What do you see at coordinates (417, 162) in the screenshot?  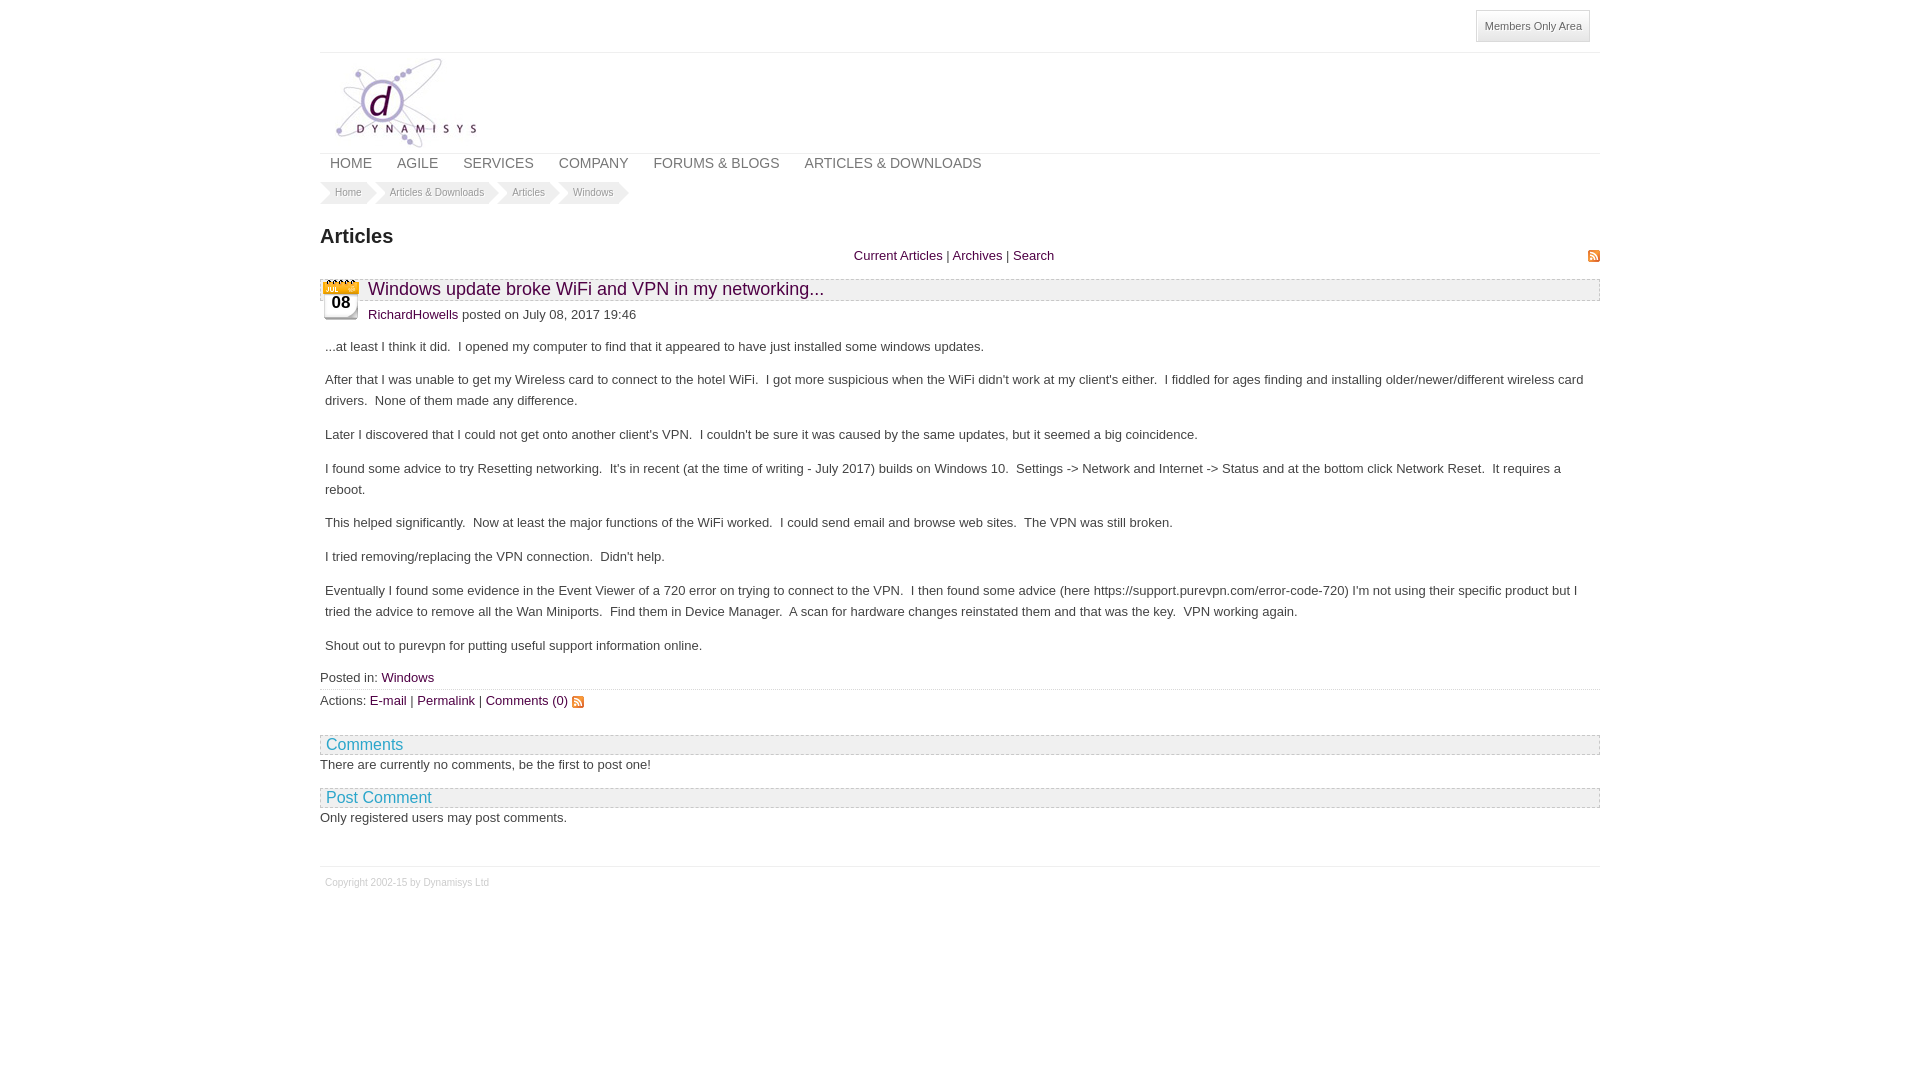 I see `AGILE` at bounding box center [417, 162].